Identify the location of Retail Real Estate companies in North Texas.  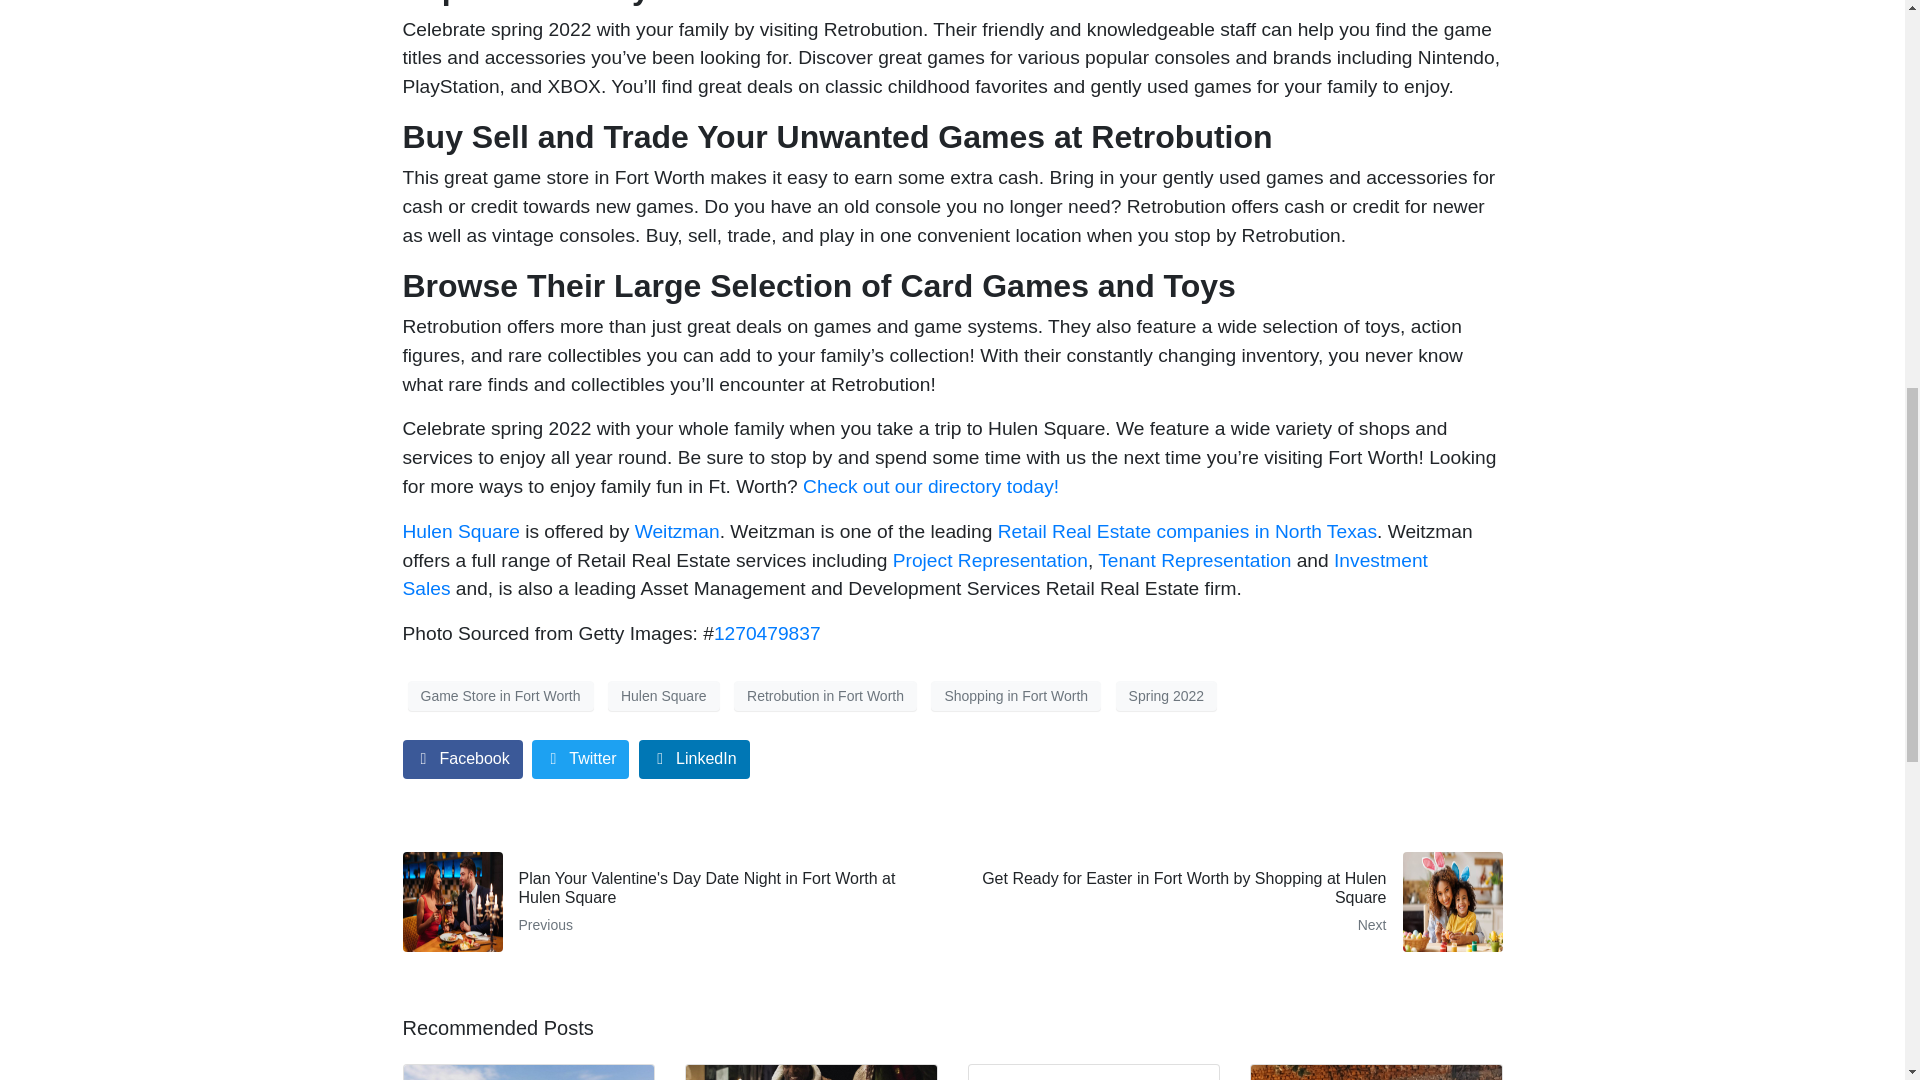
(1187, 531).